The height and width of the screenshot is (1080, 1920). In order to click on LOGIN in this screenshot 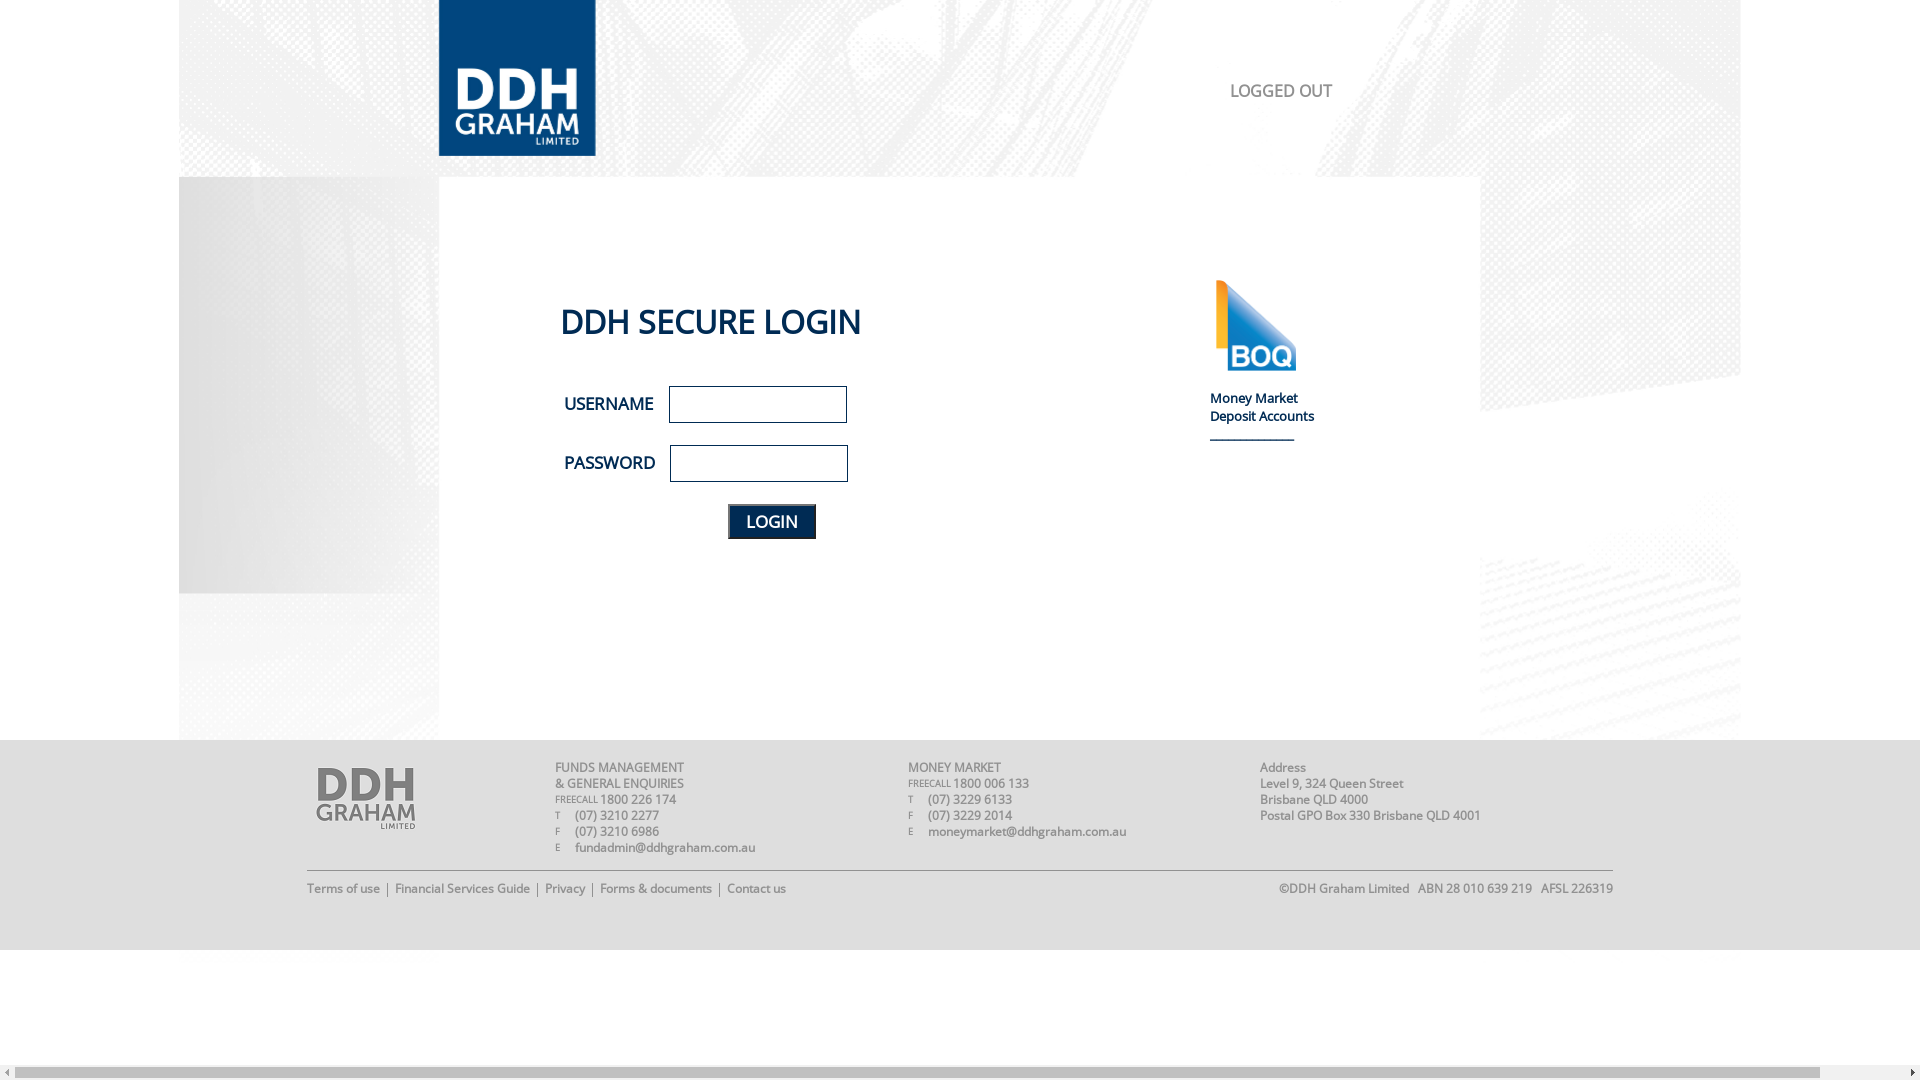, I will do `click(772, 522)`.